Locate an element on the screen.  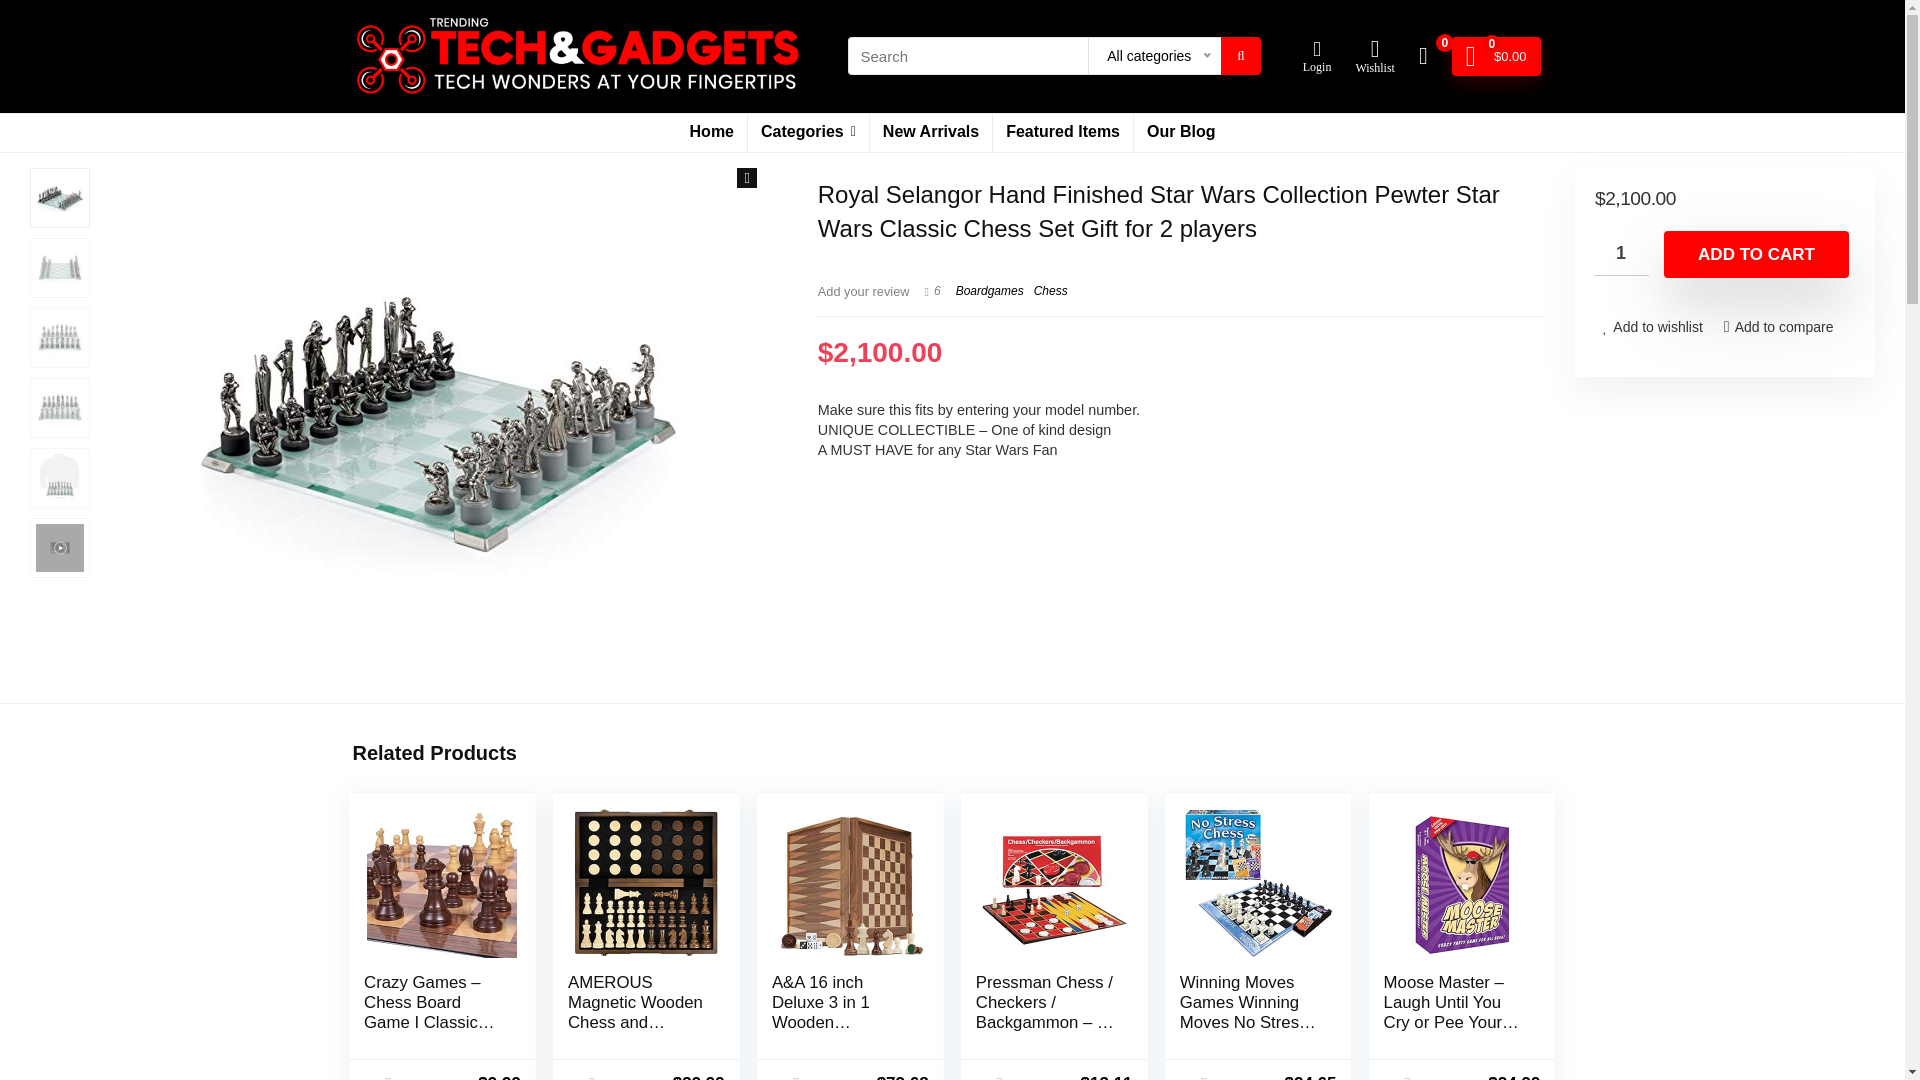
Home is located at coordinates (712, 133).